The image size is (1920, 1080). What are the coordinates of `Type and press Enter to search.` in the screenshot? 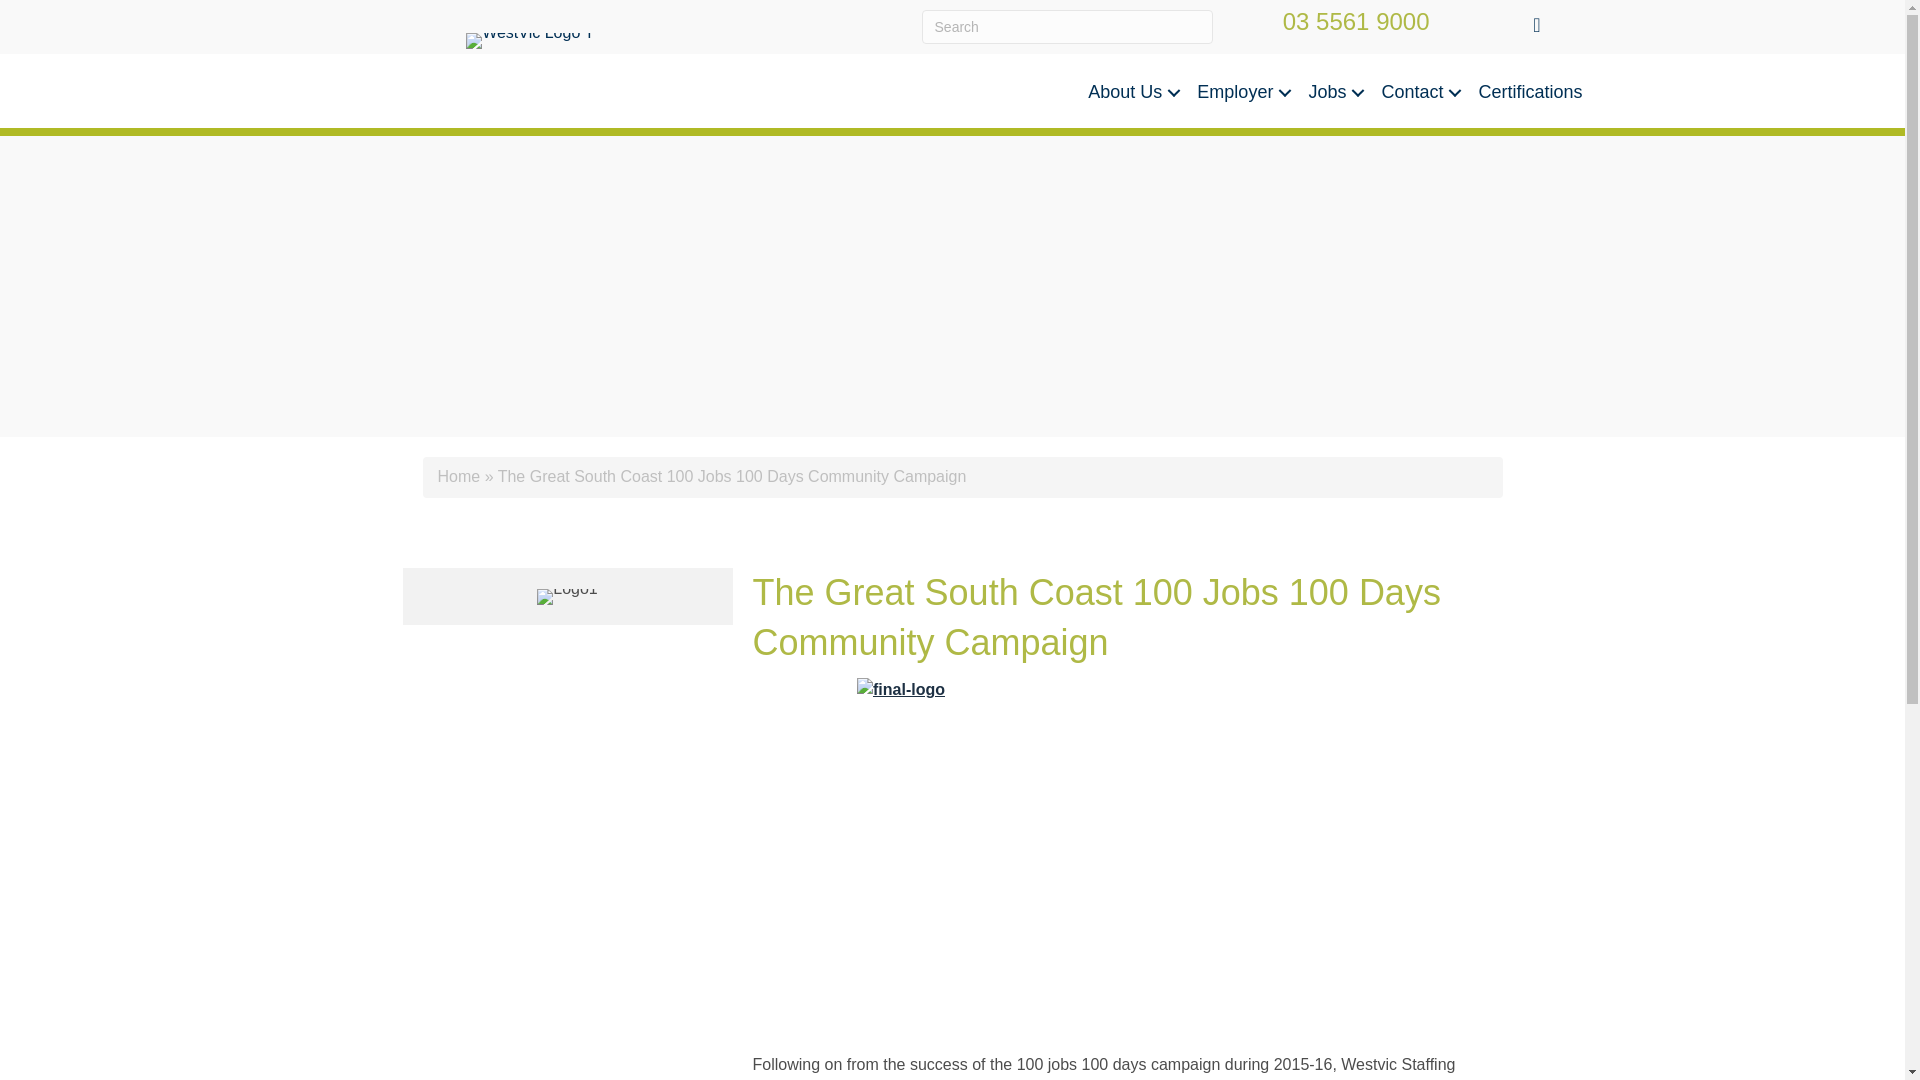 It's located at (1067, 26).